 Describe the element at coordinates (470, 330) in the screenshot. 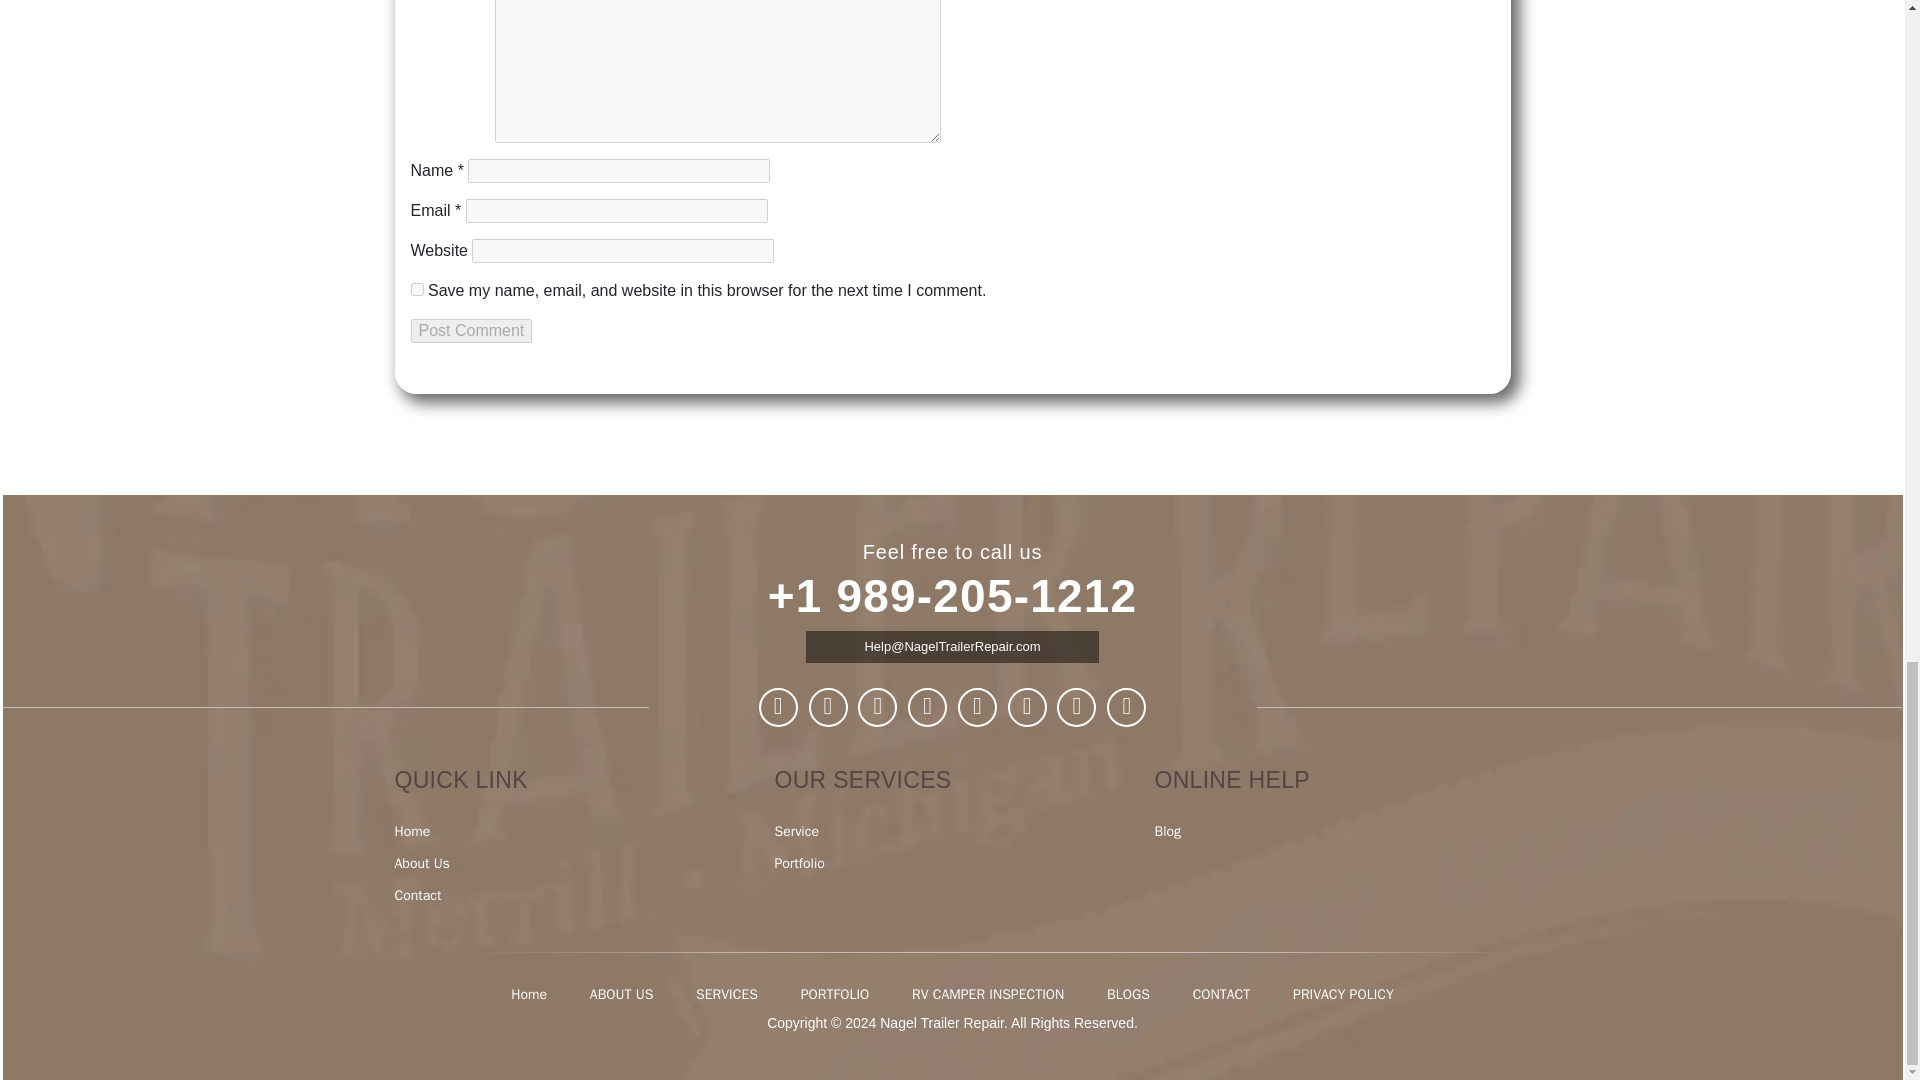

I see `Post Comment` at that location.